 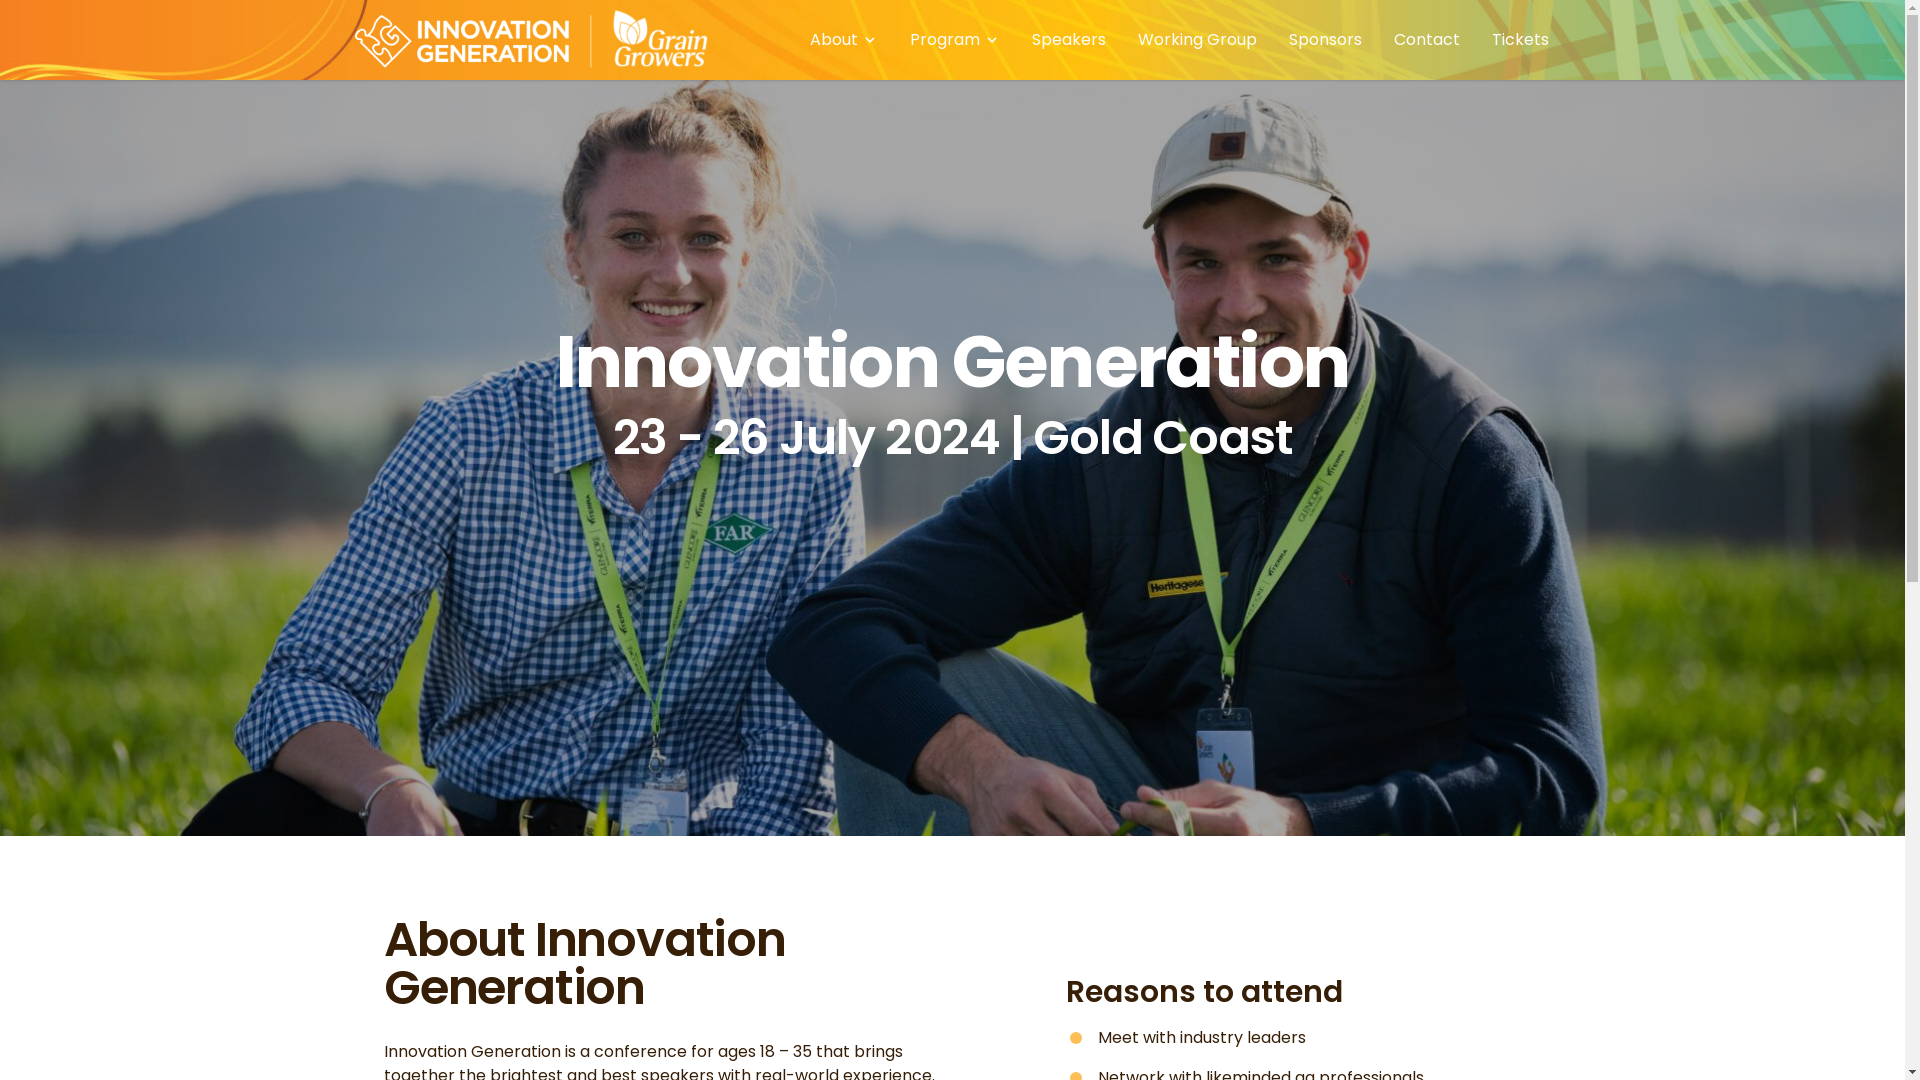 What do you see at coordinates (844, 40) in the screenshot?
I see `About` at bounding box center [844, 40].